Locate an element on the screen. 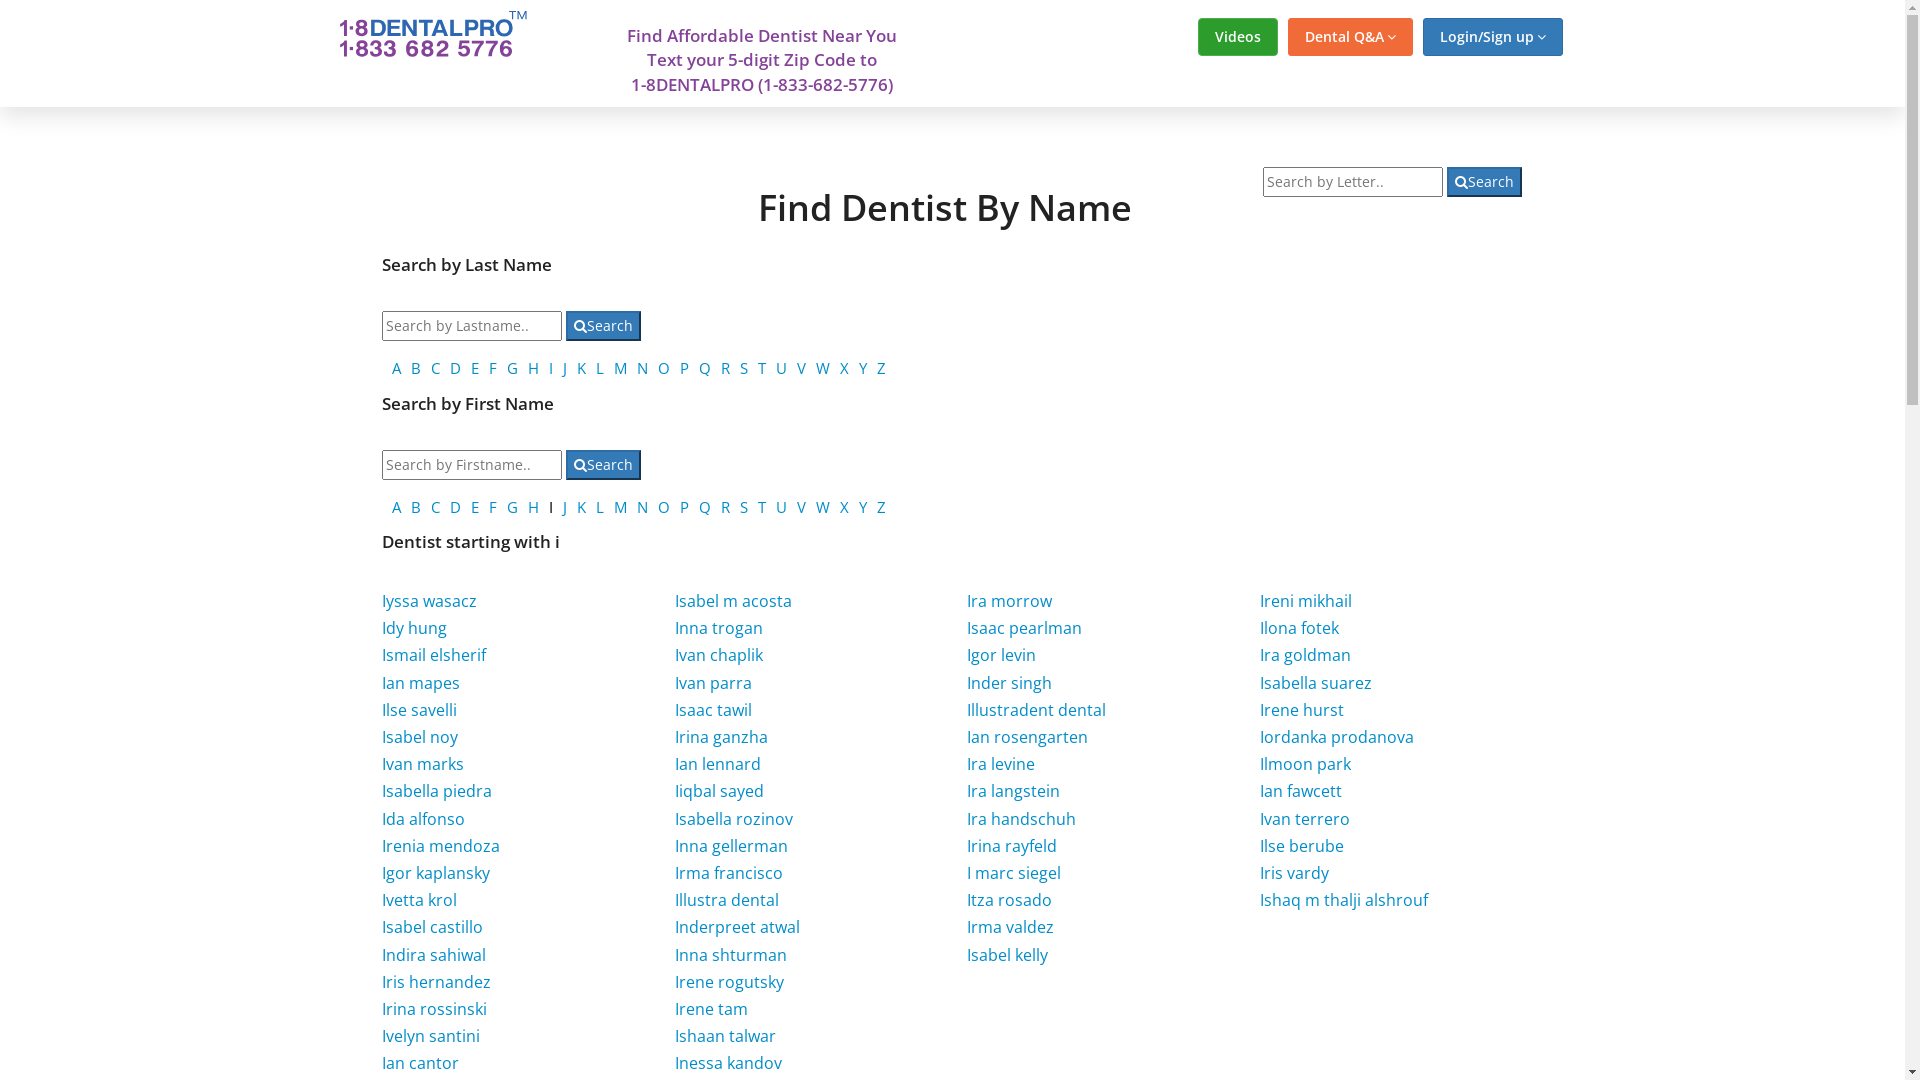 The height and width of the screenshot is (1080, 1920). Login/Sign up is located at coordinates (1492, 37).